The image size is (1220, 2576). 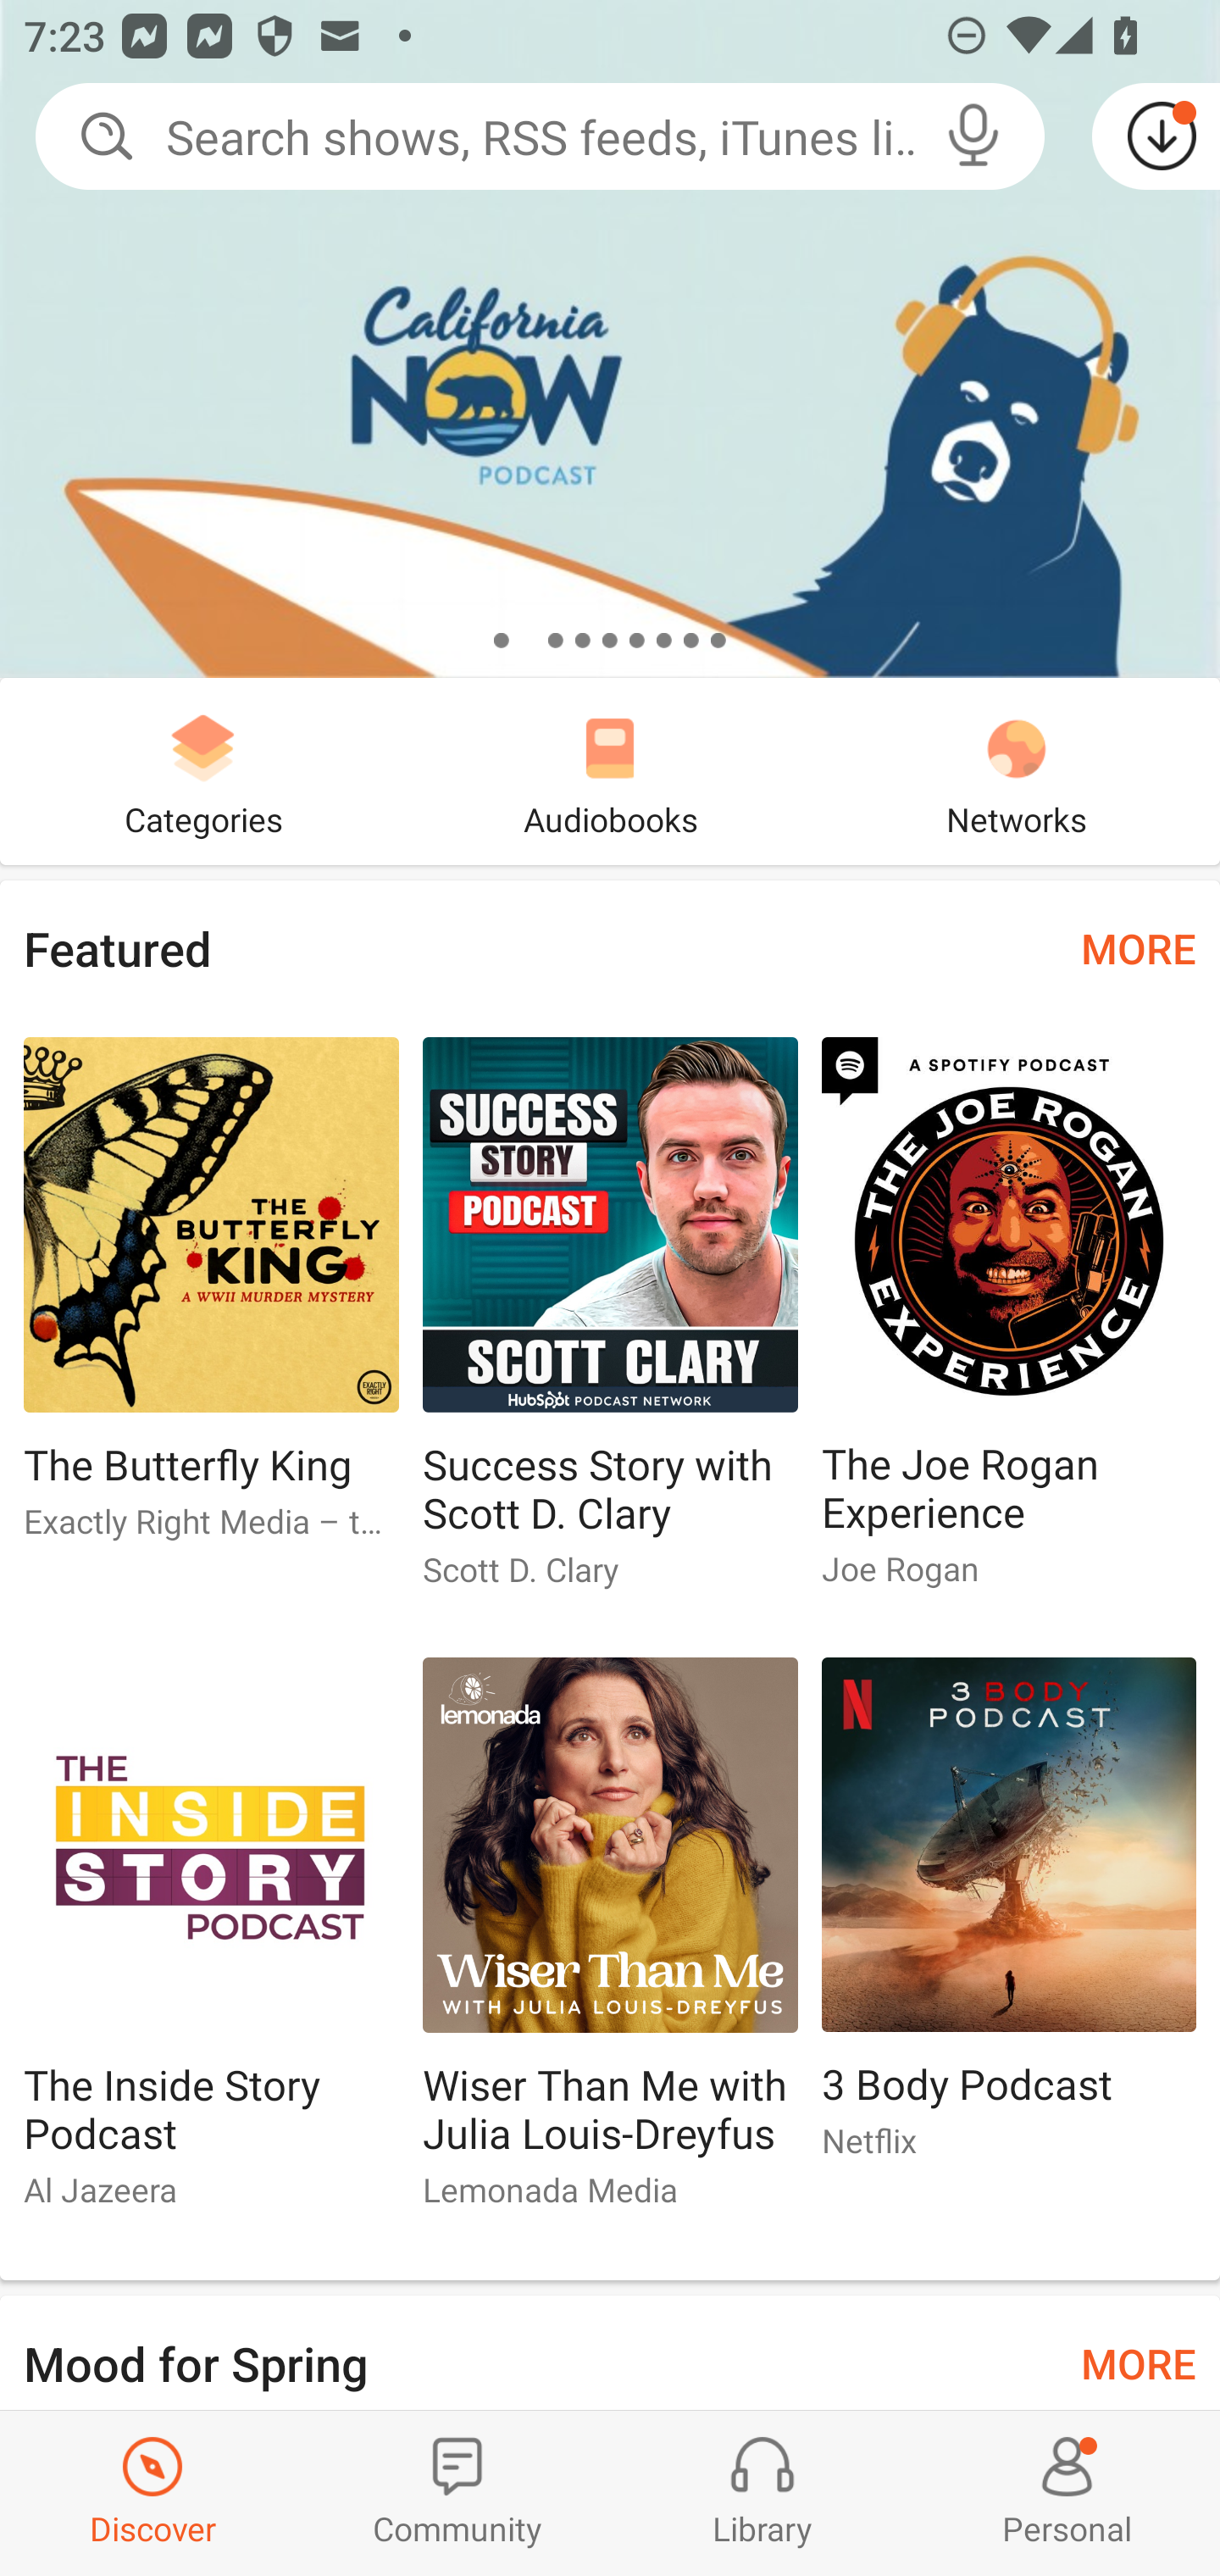 I want to click on 3 Body Podcast 3 Body Podcast Netflix, so click(x=1009, y=1921).